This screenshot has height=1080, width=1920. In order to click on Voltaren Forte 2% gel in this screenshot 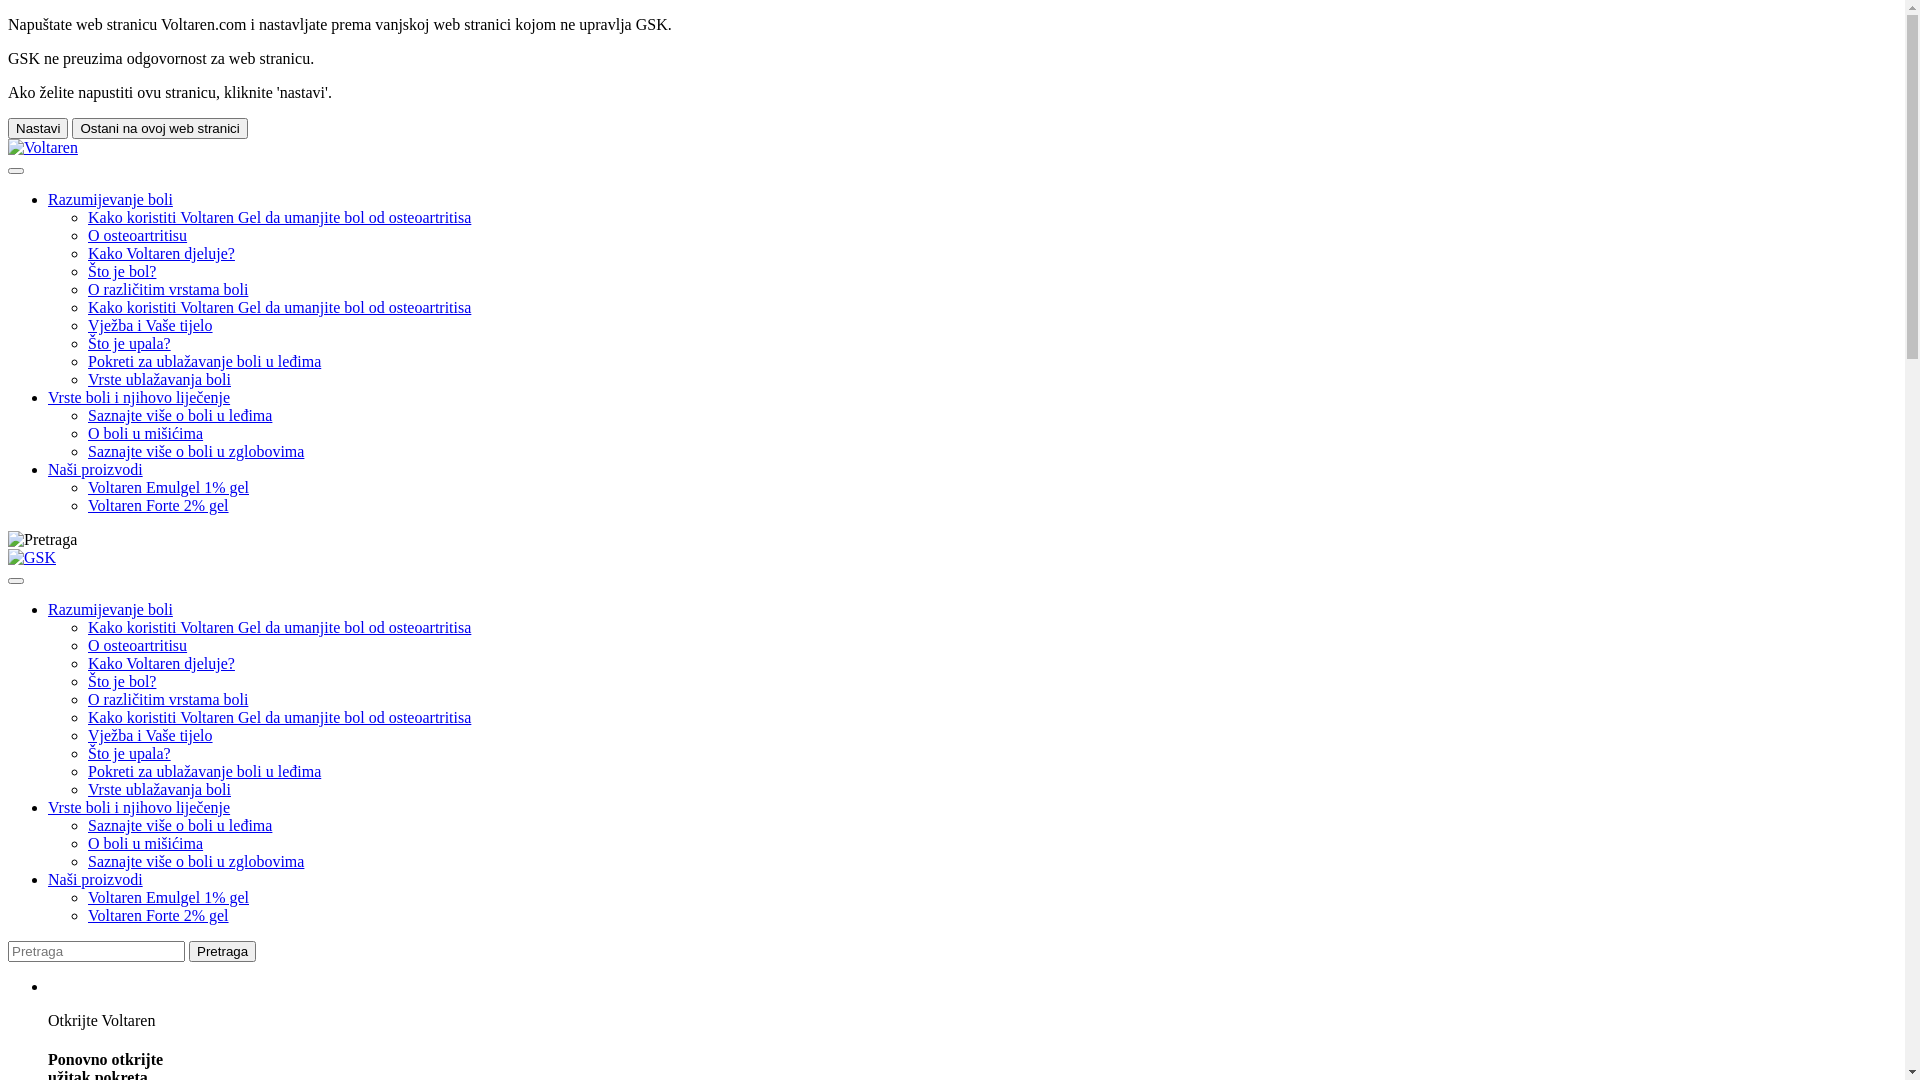, I will do `click(158, 506)`.